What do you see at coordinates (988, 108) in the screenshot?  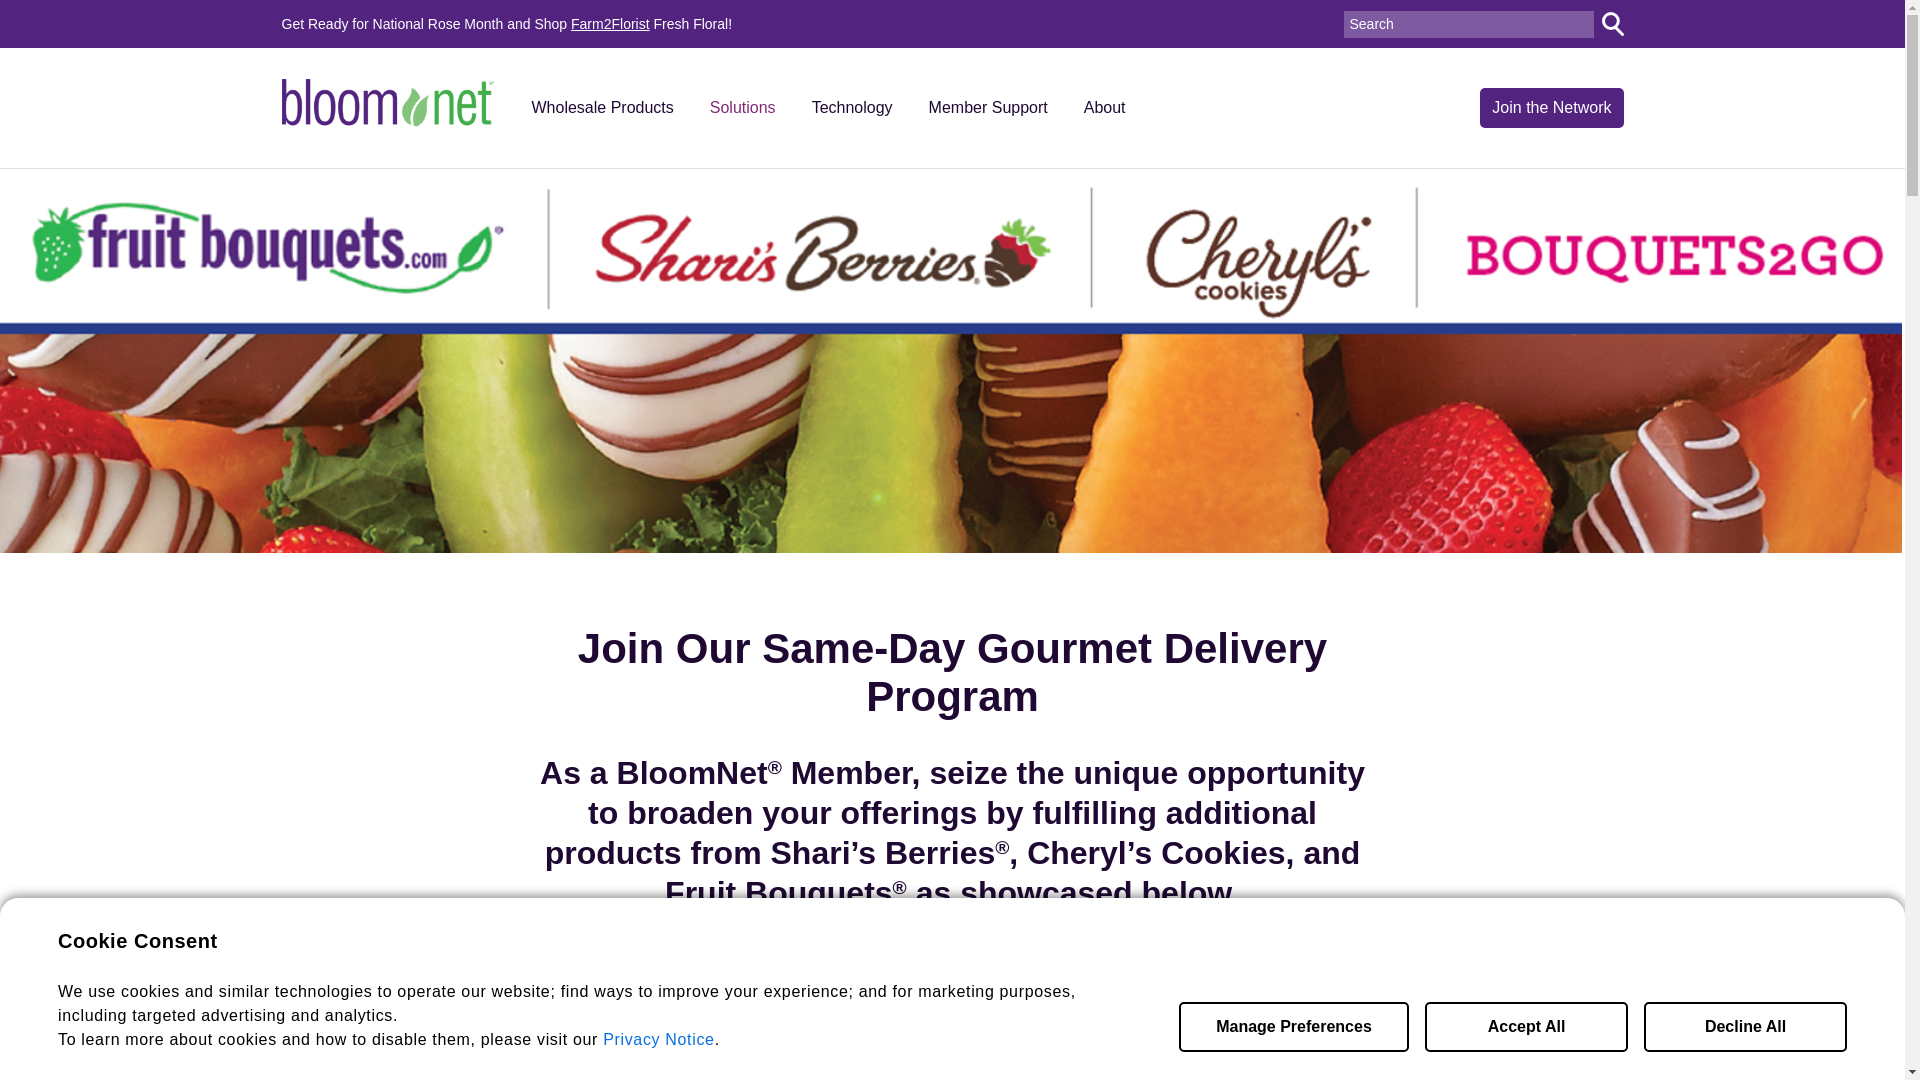 I see `Member Support` at bounding box center [988, 108].